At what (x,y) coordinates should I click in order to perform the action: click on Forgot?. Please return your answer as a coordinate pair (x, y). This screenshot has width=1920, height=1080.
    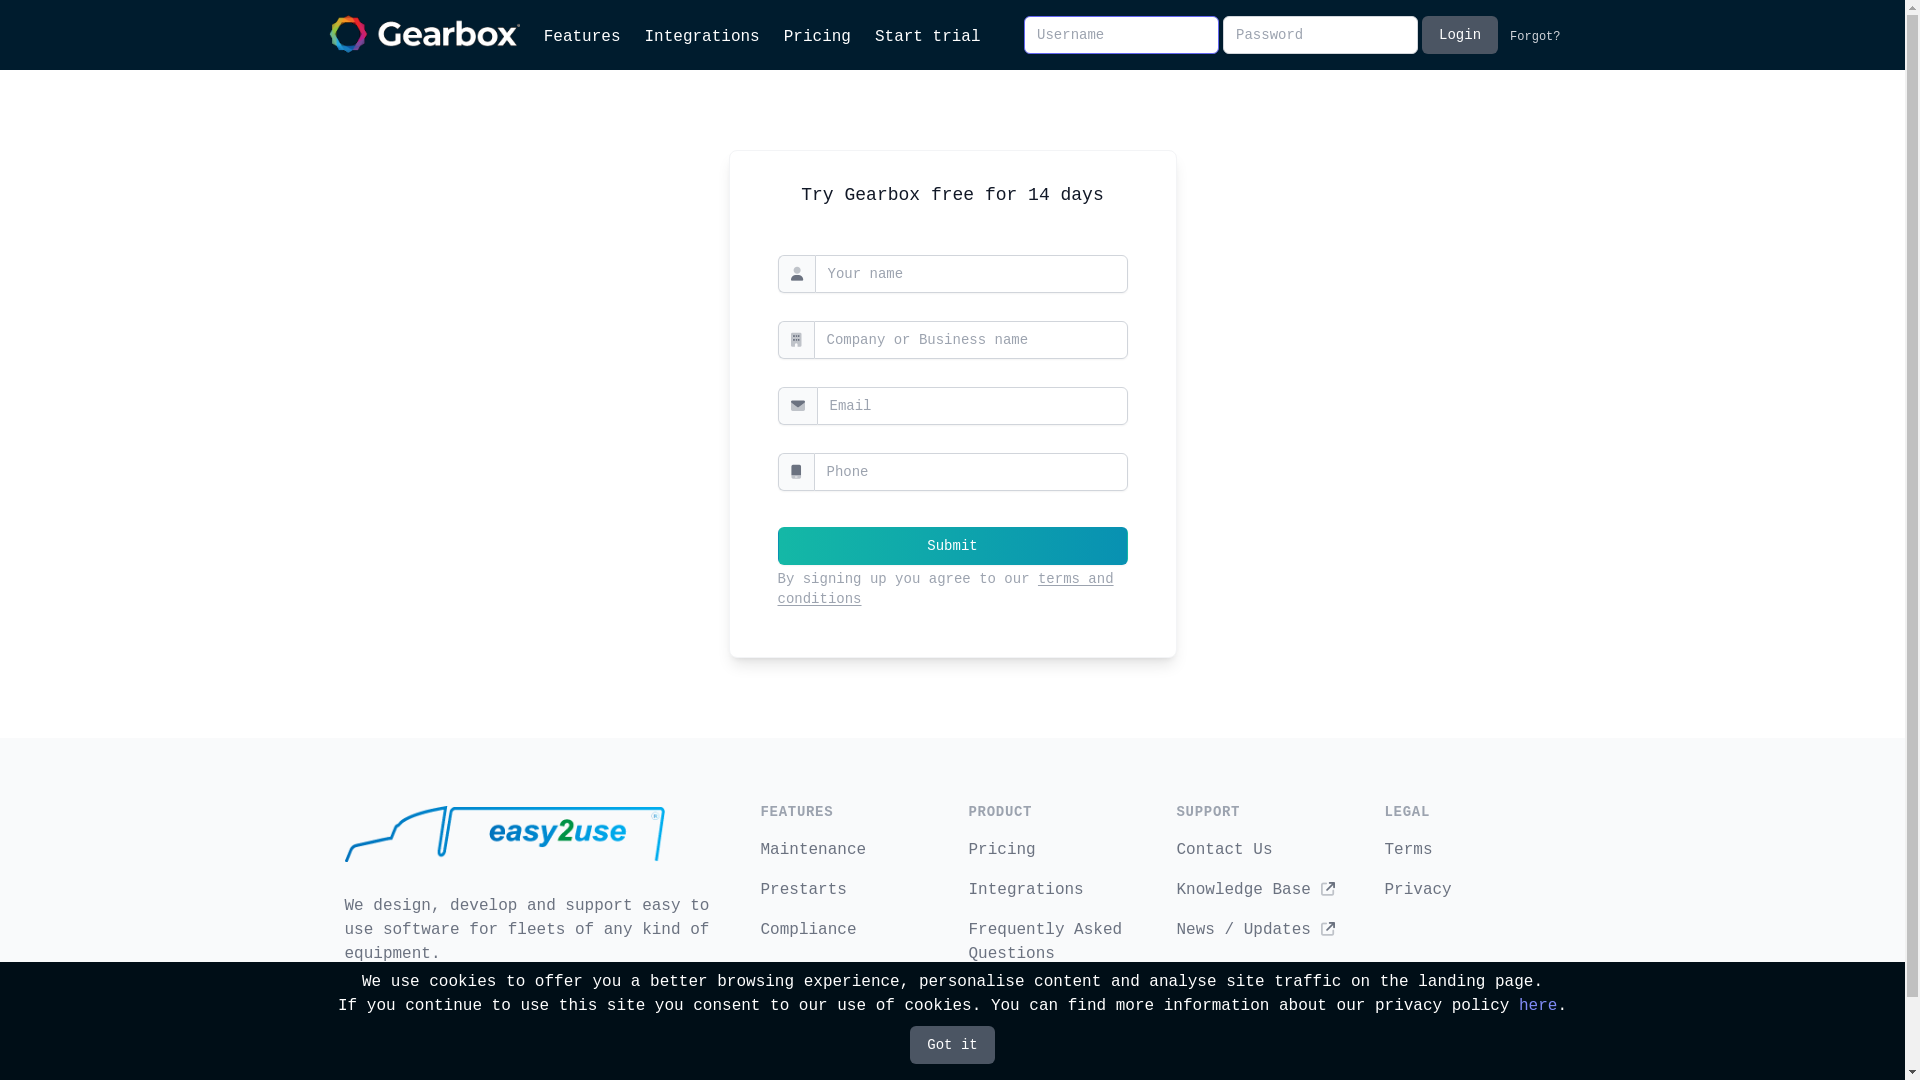
    Looking at the image, I should click on (1531, 35).